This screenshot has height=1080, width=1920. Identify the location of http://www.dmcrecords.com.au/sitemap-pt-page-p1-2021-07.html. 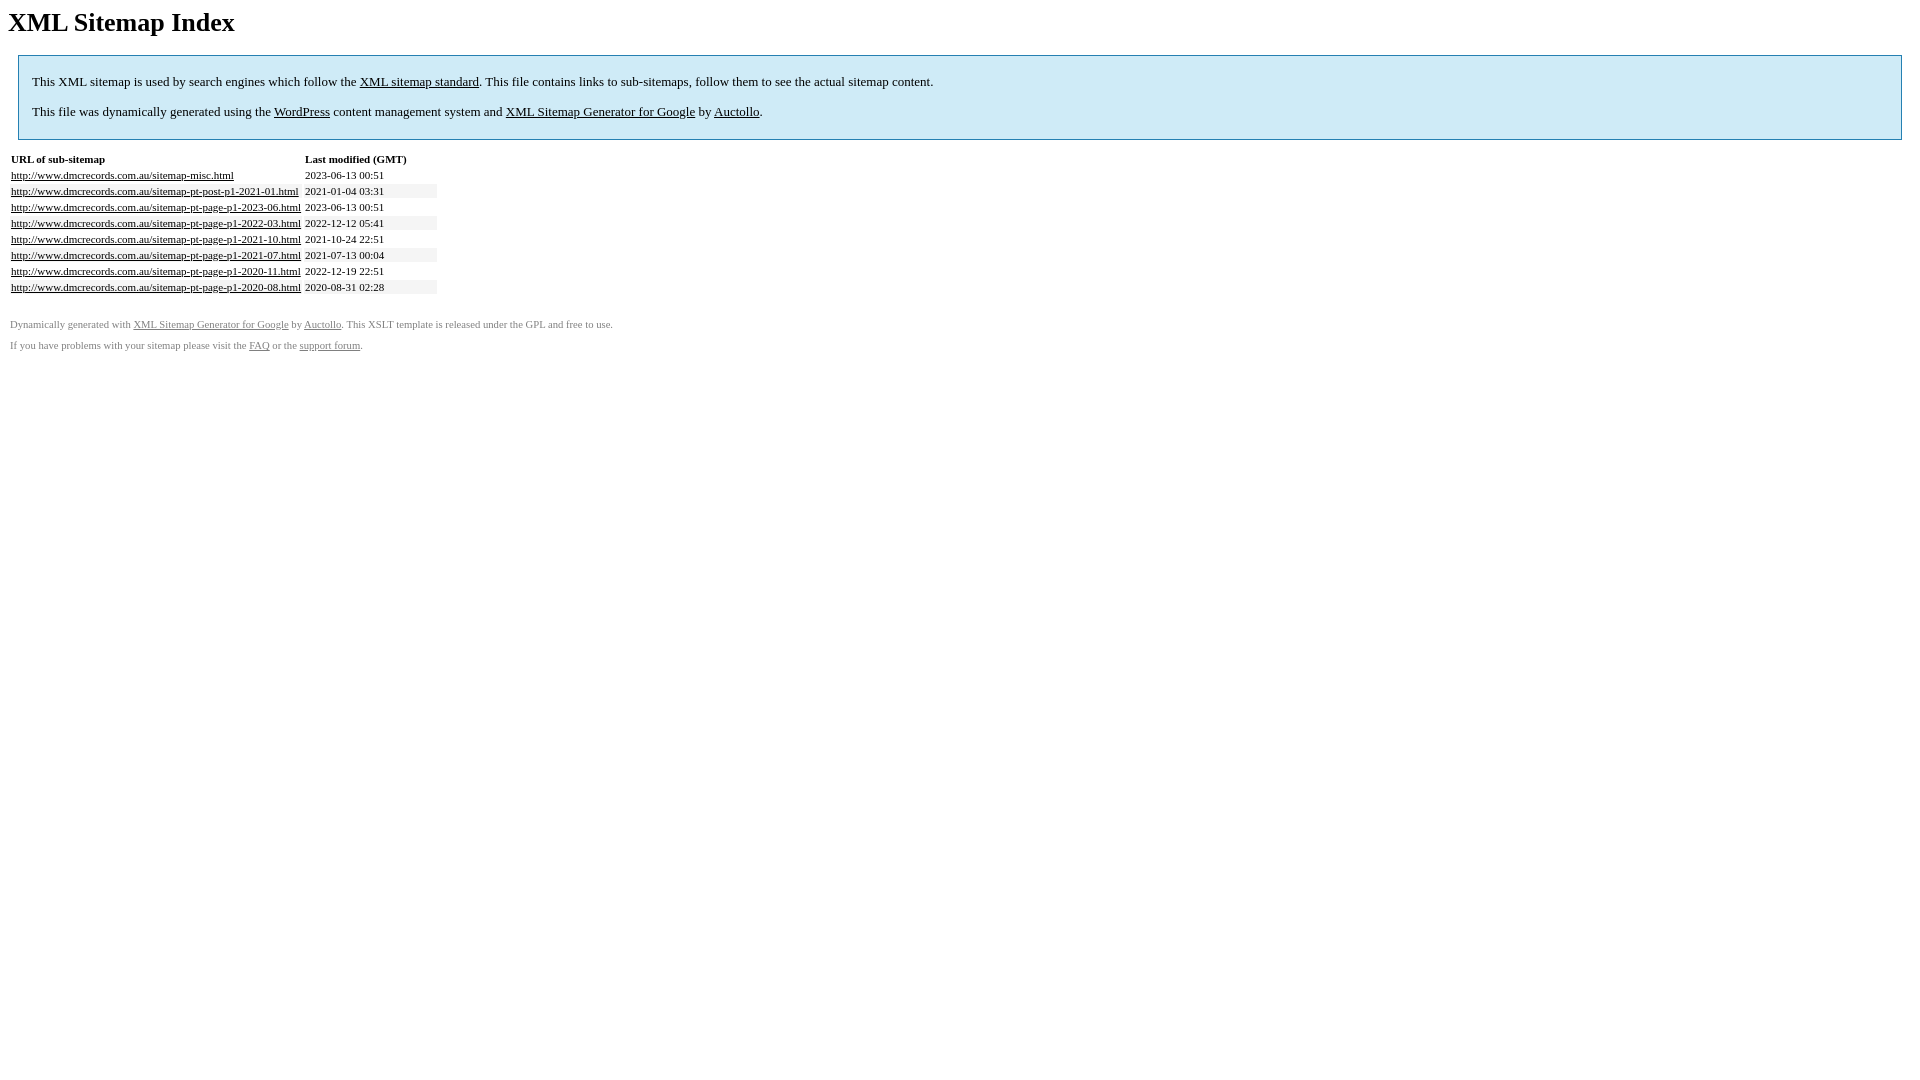
(156, 255).